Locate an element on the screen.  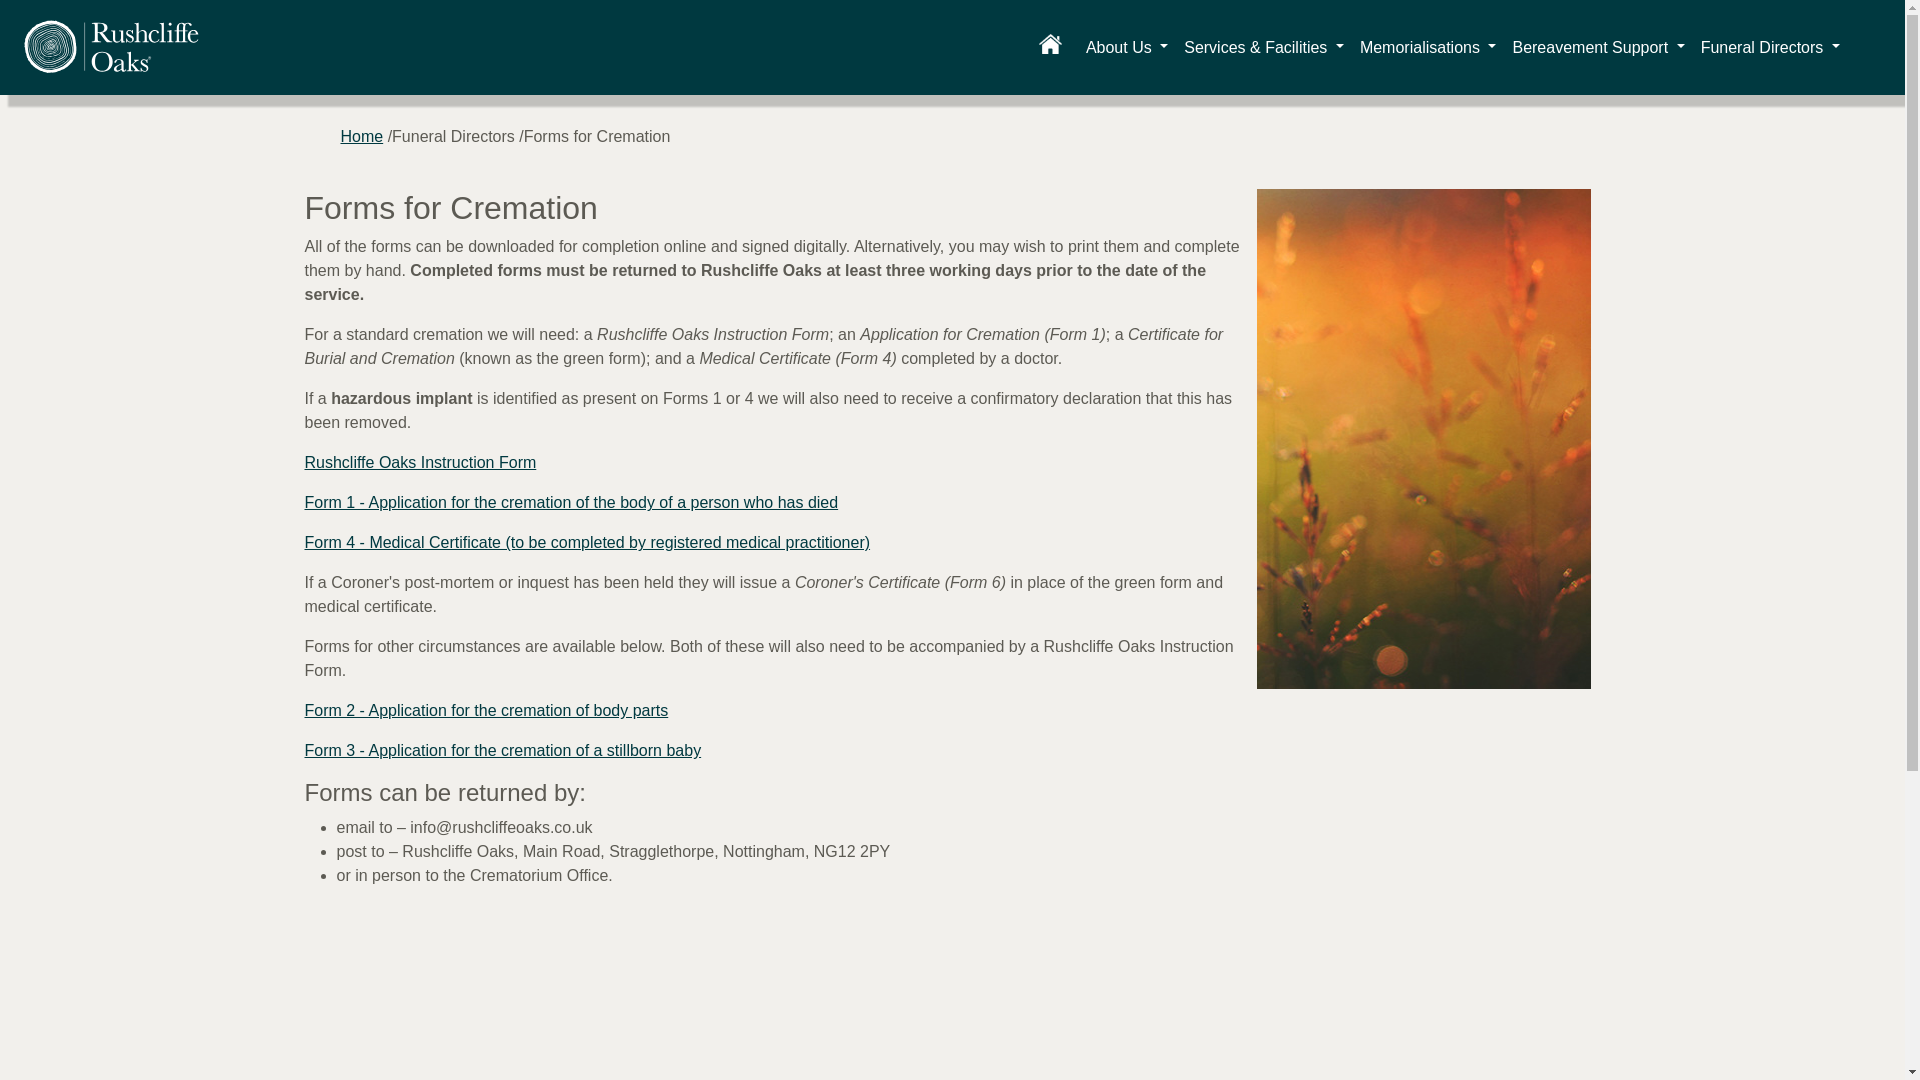
RO Cremation Form 3 is located at coordinates (502, 750).